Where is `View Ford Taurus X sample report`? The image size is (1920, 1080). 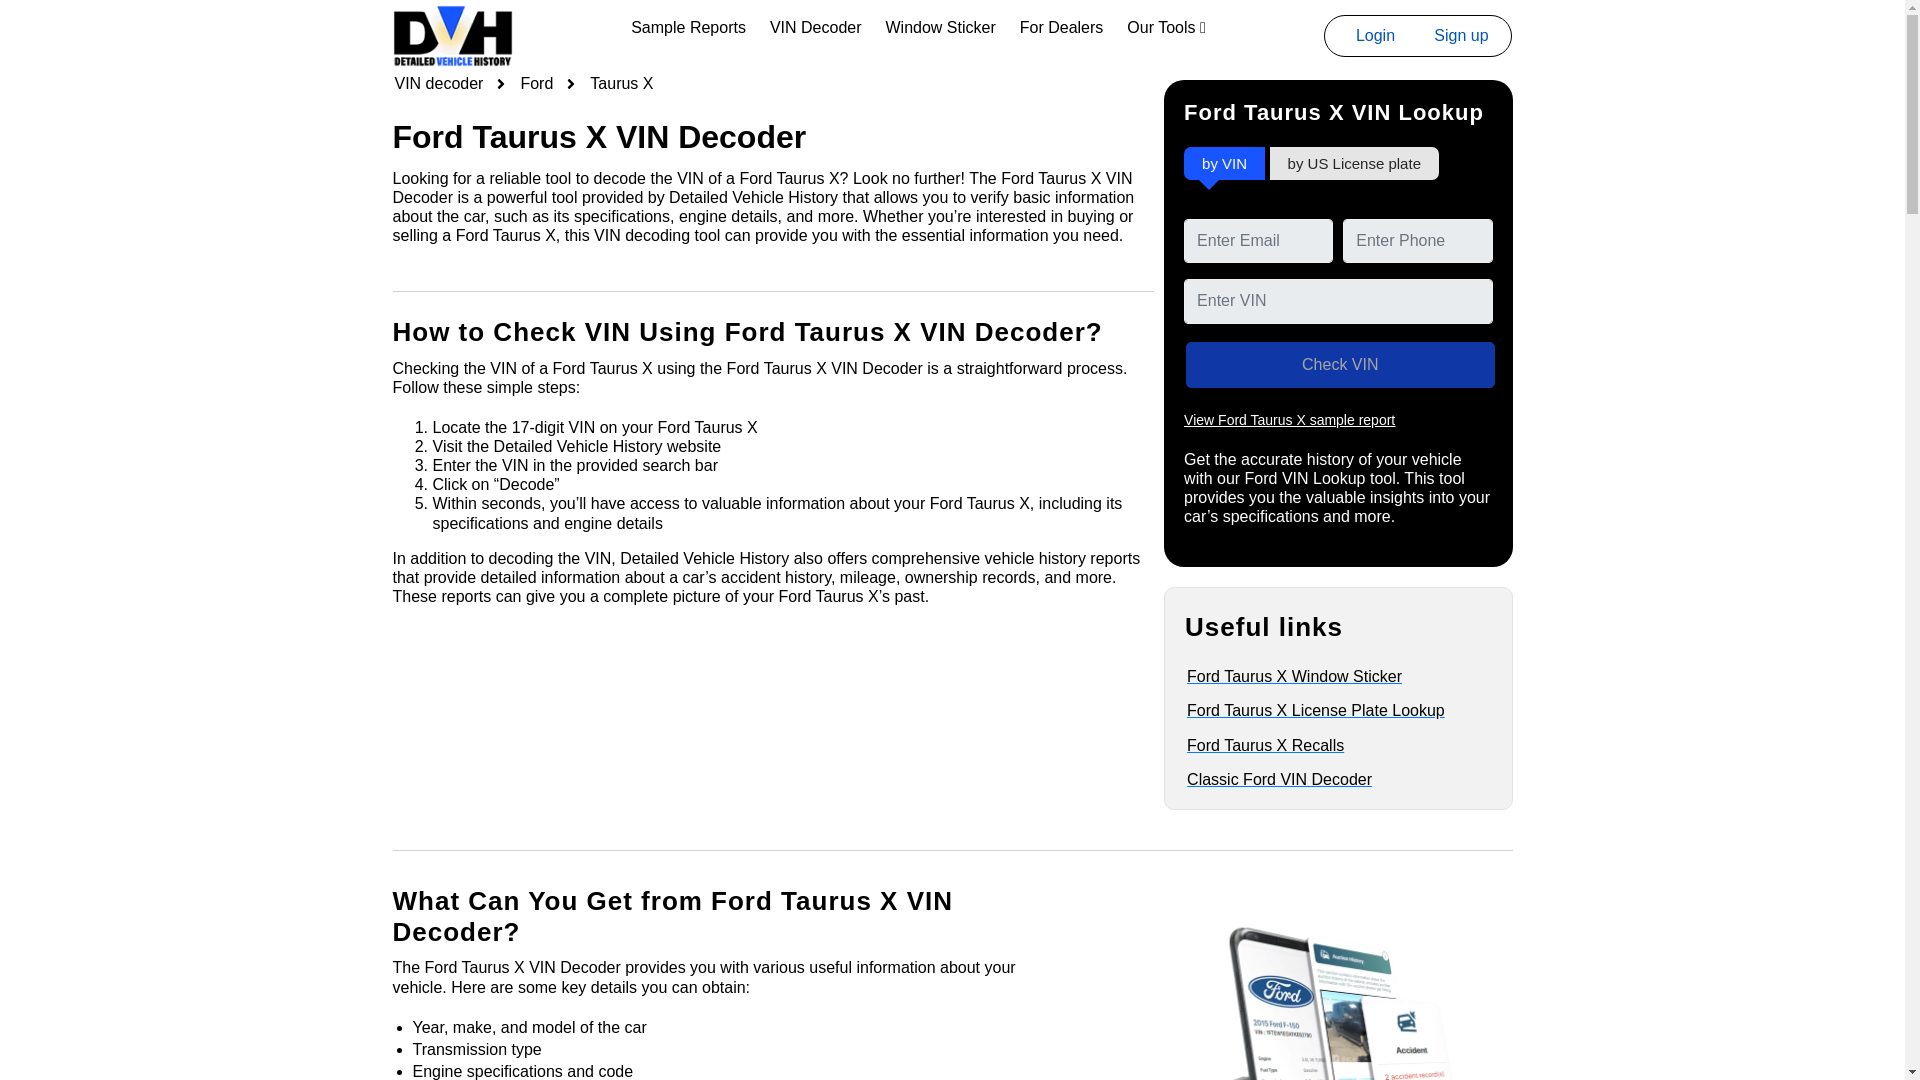
View Ford Taurus X sample report is located at coordinates (1290, 419).